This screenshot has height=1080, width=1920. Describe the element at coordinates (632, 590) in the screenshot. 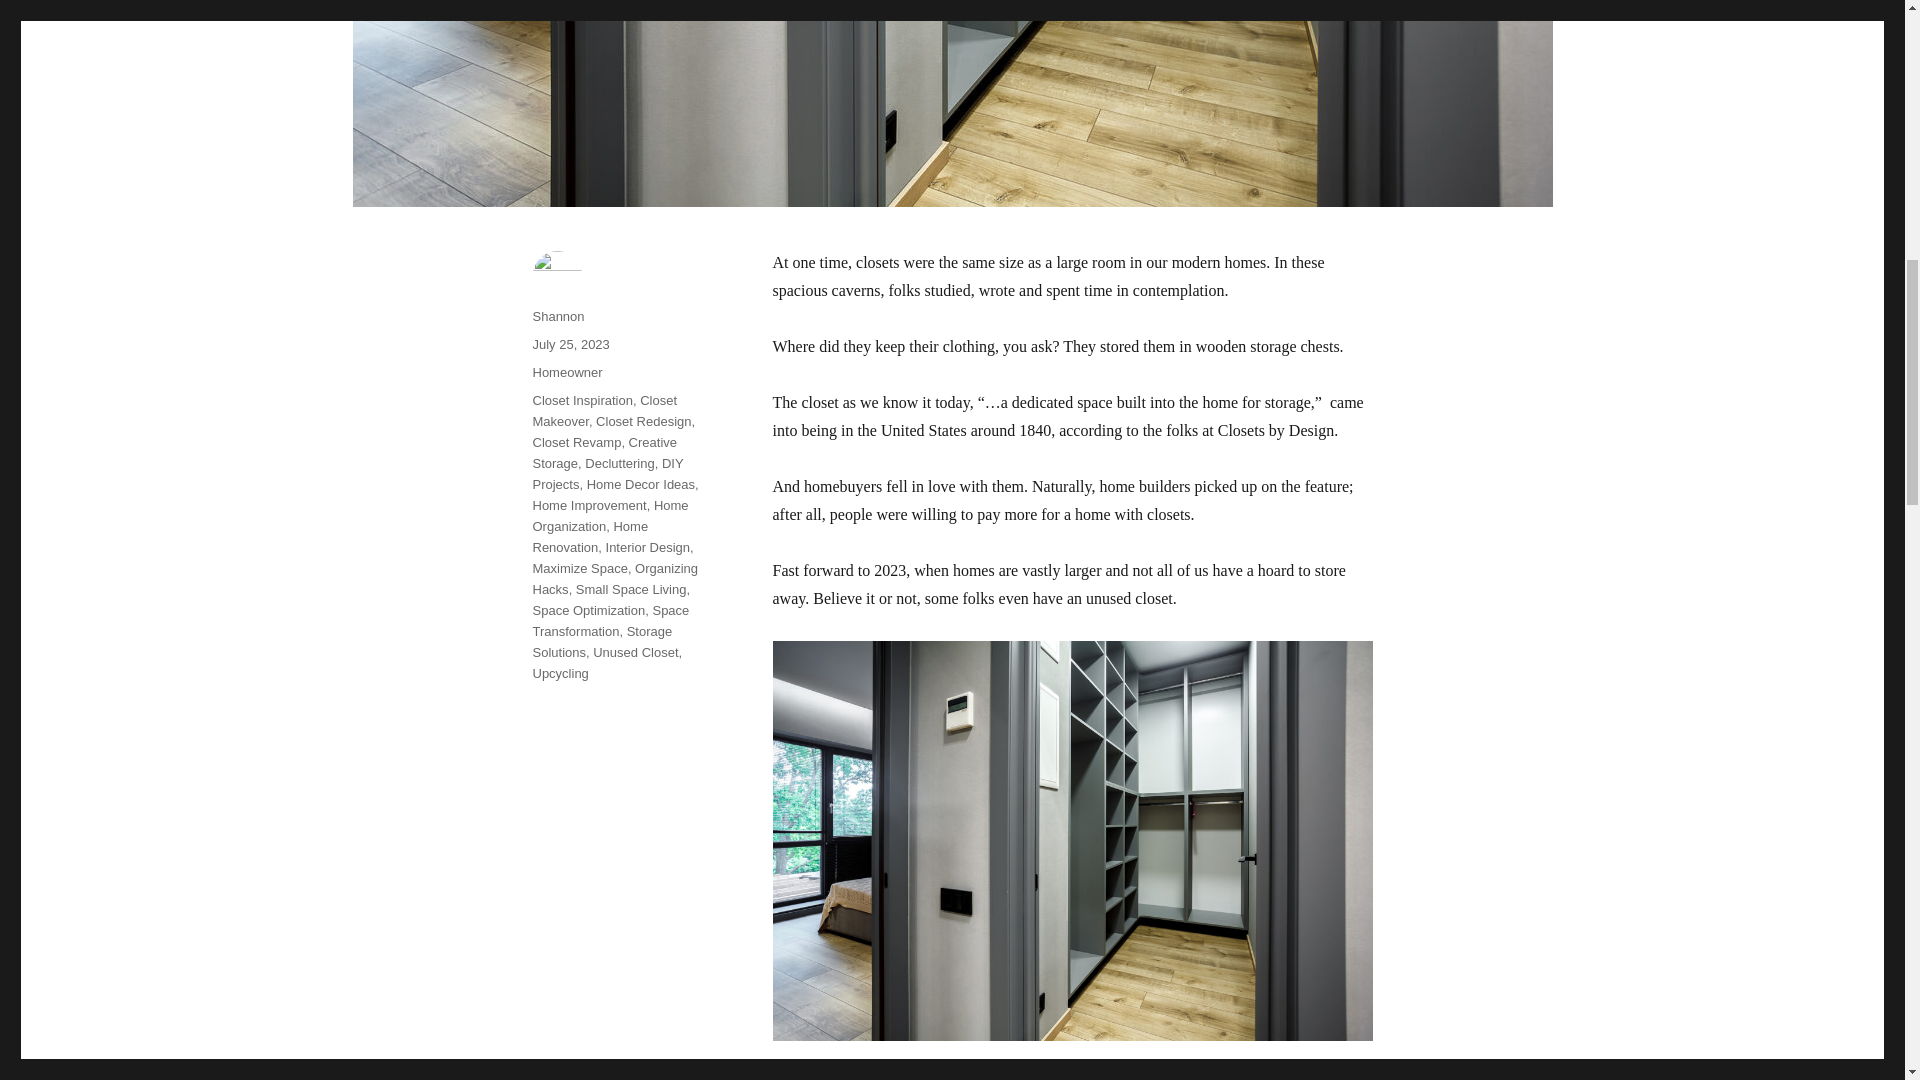

I see `Small Space Living` at that location.